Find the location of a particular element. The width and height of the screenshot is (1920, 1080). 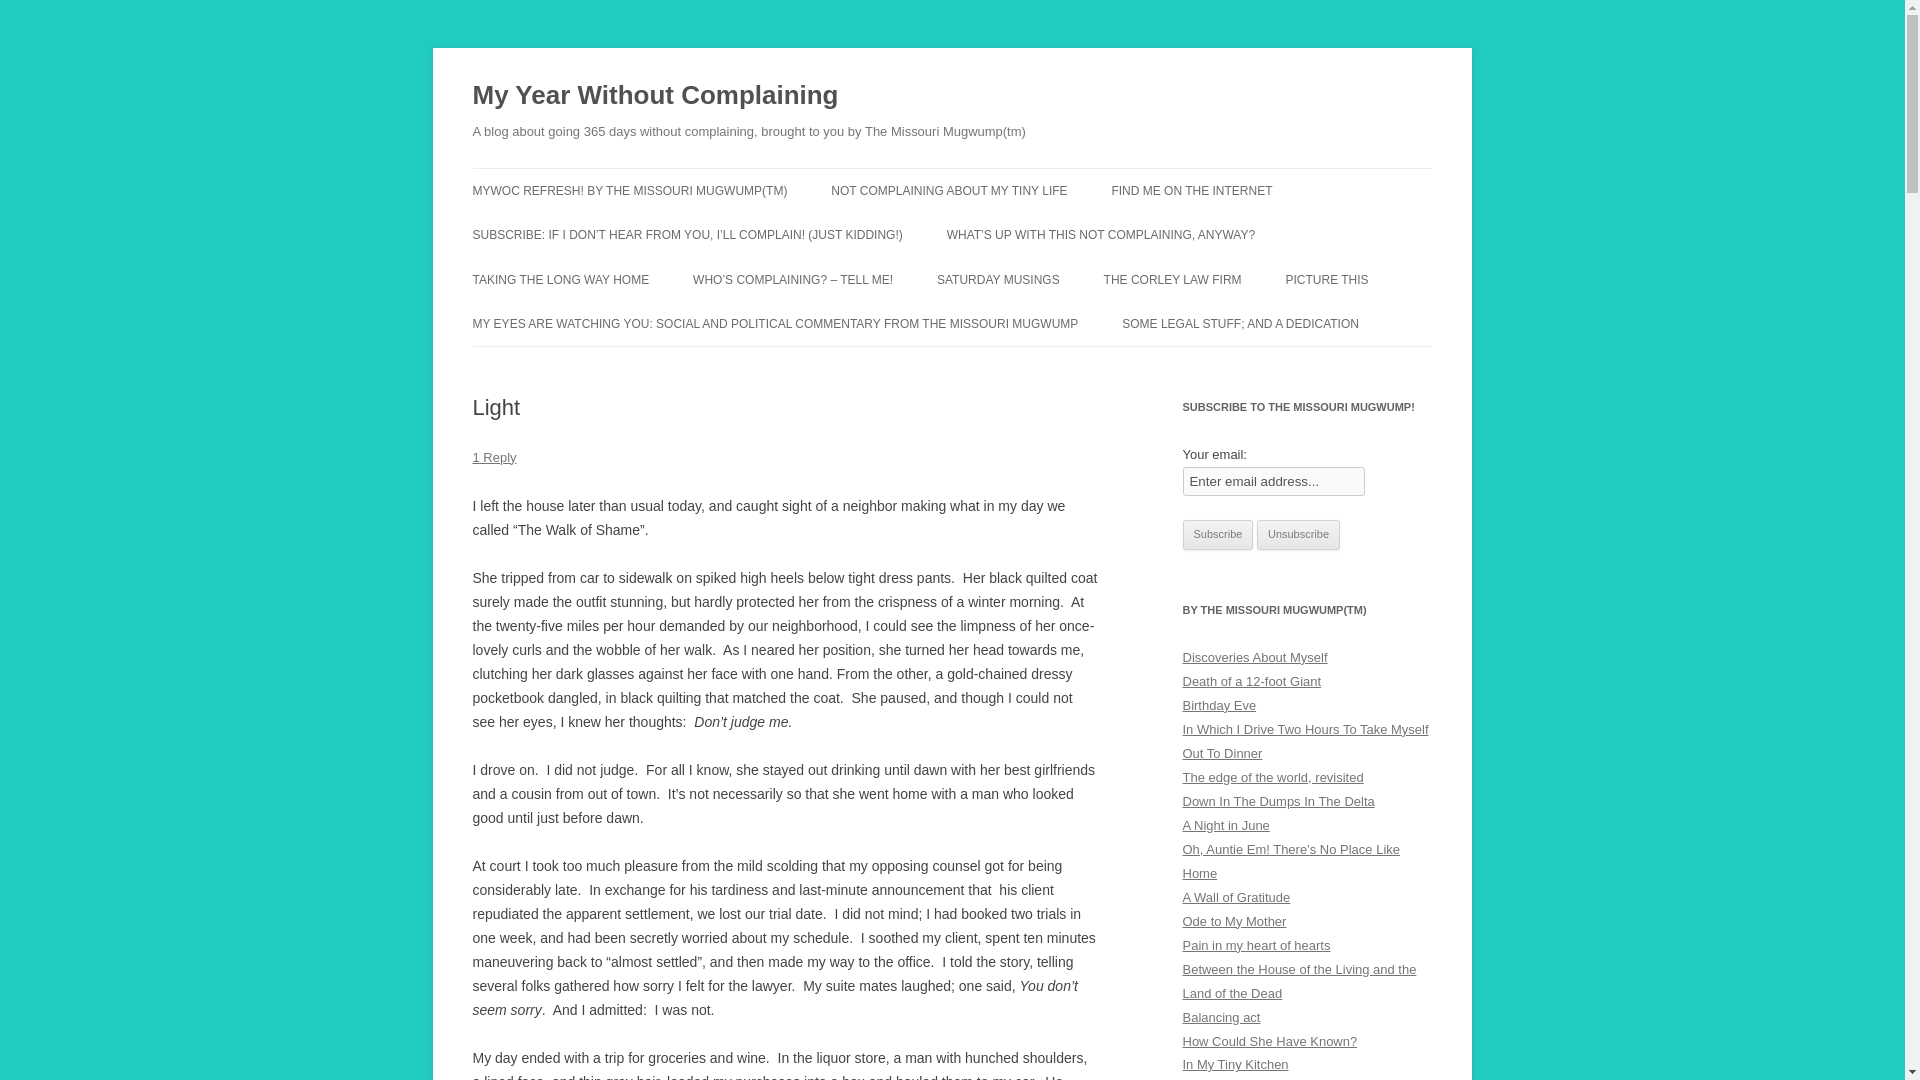

THE CORLEY LAW FIRM is located at coordinates (1173, 280).